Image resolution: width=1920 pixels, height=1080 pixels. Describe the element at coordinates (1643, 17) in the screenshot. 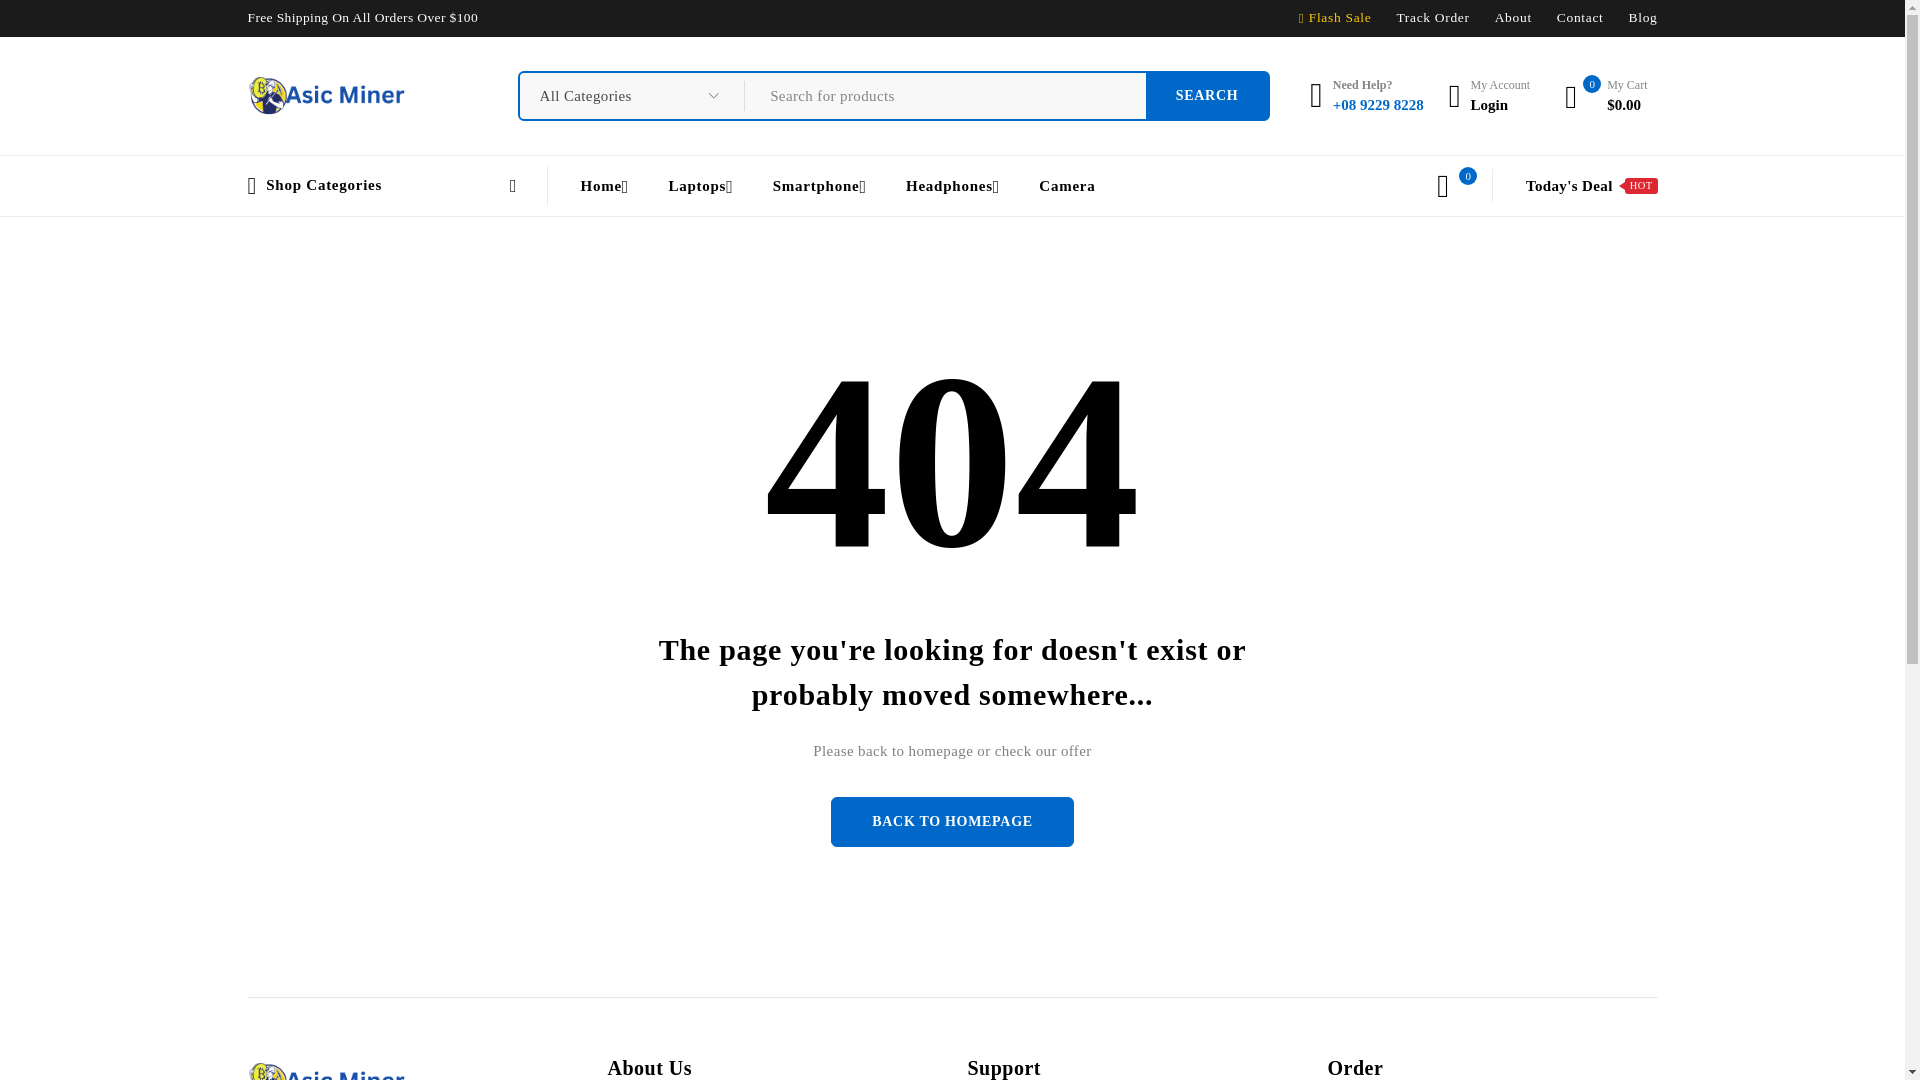

I see `Blog` at that location.